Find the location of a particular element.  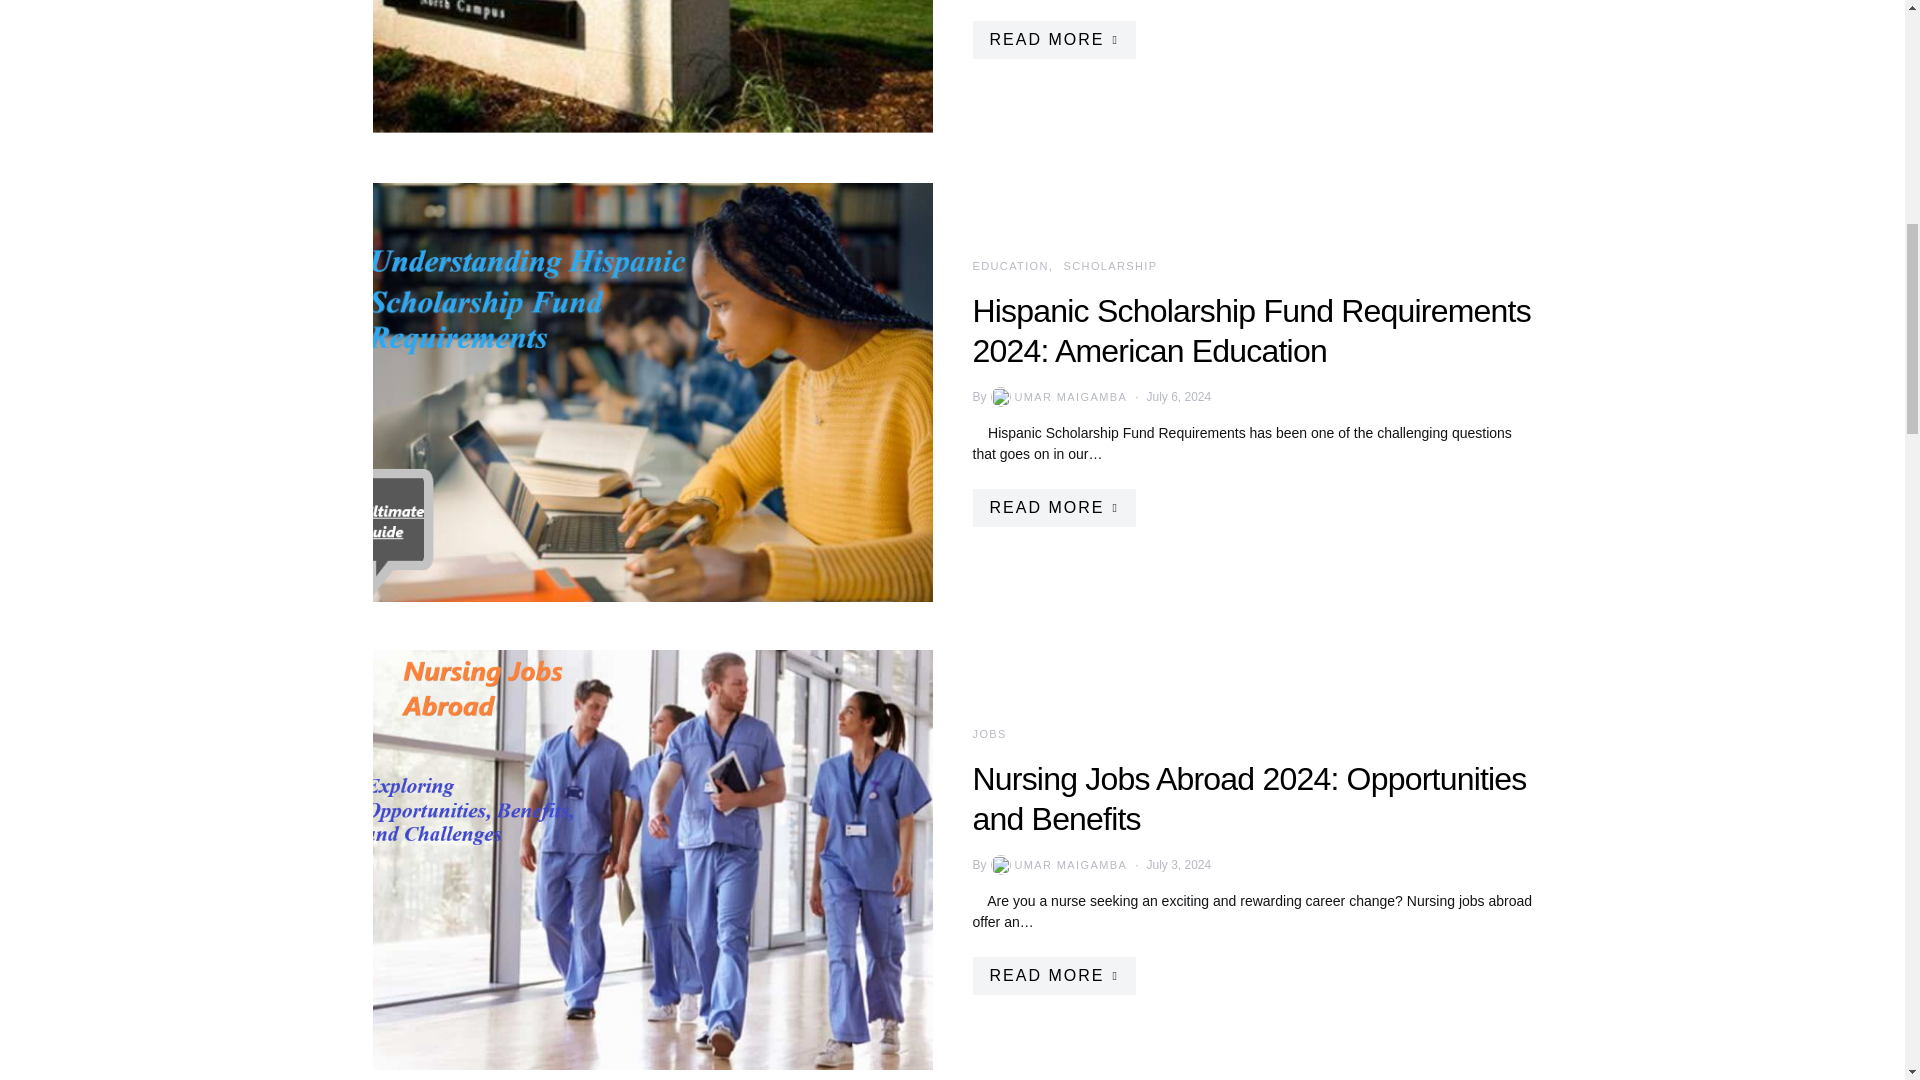

READ MORE is located at coordinates (1052, 40).